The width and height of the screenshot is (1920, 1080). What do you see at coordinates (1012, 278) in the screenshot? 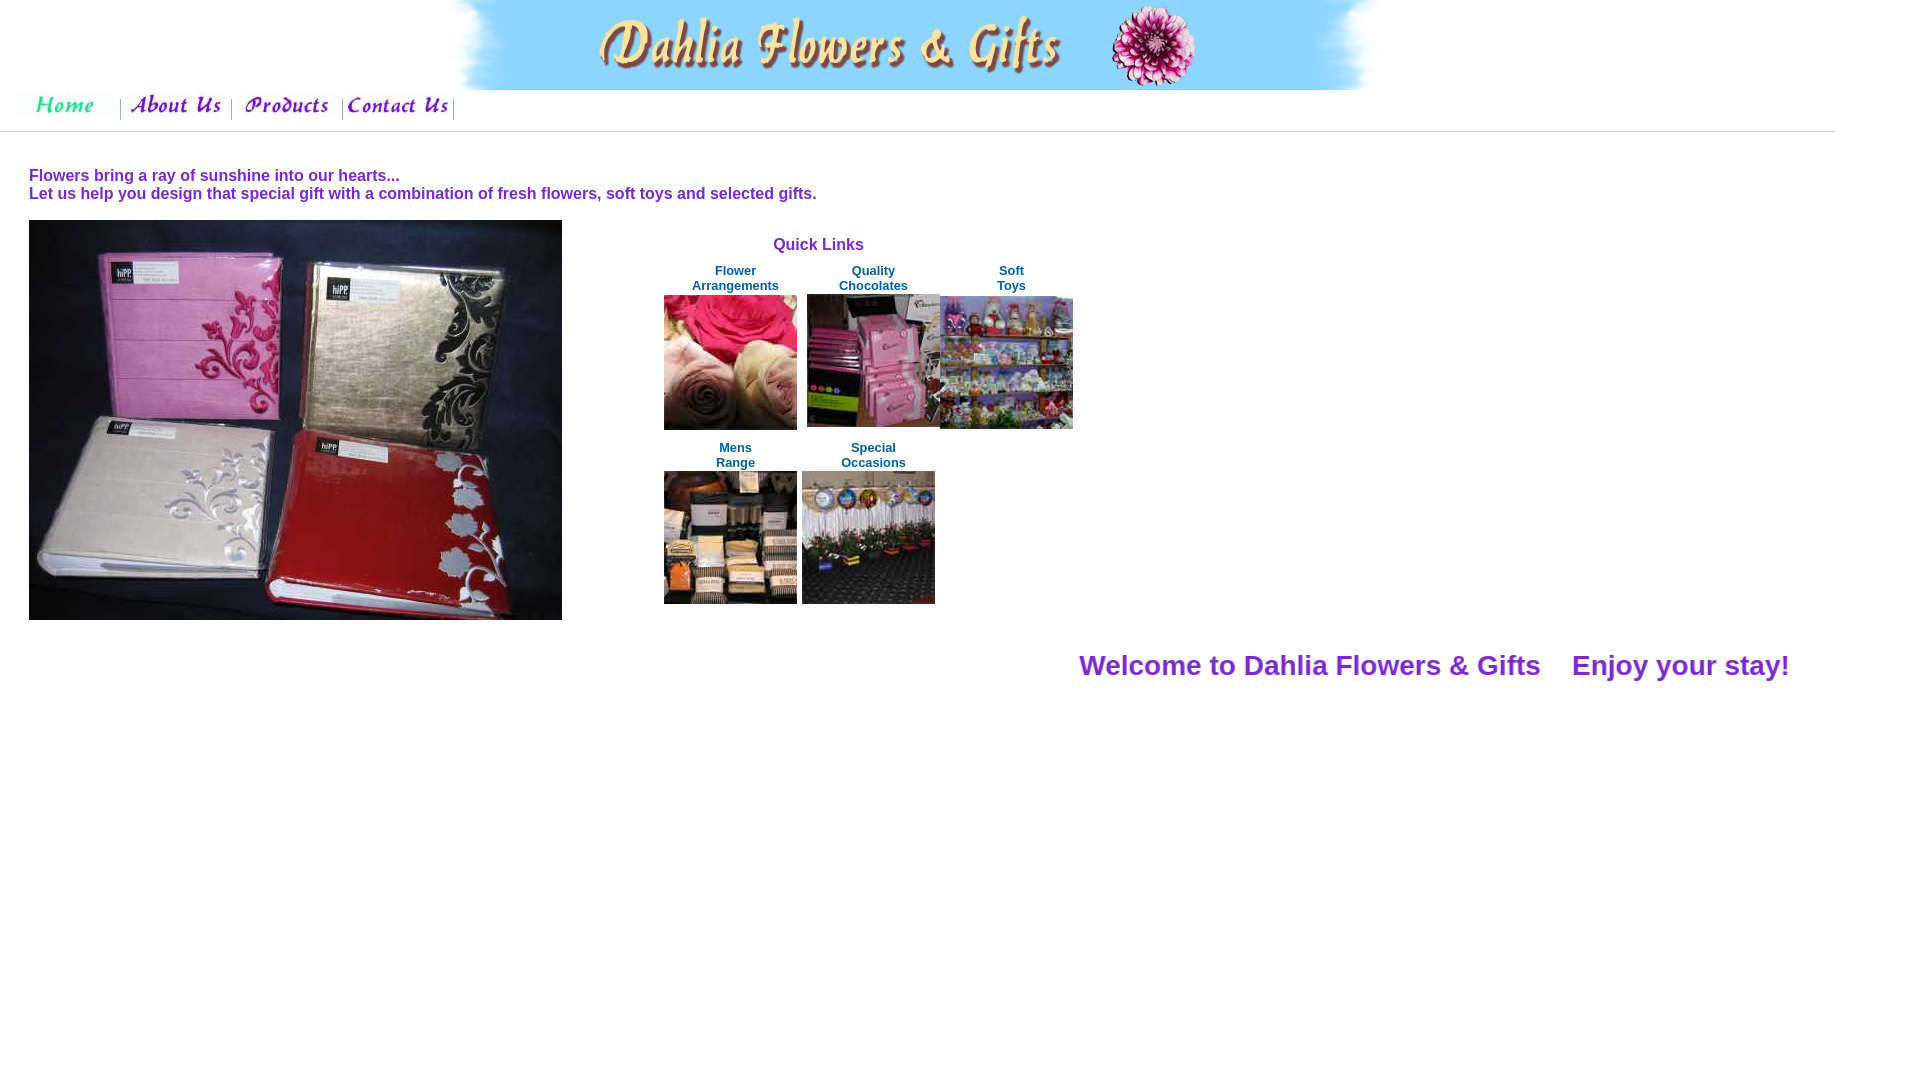
I see `Soft
Toys` at bounding box center [1012, 278].